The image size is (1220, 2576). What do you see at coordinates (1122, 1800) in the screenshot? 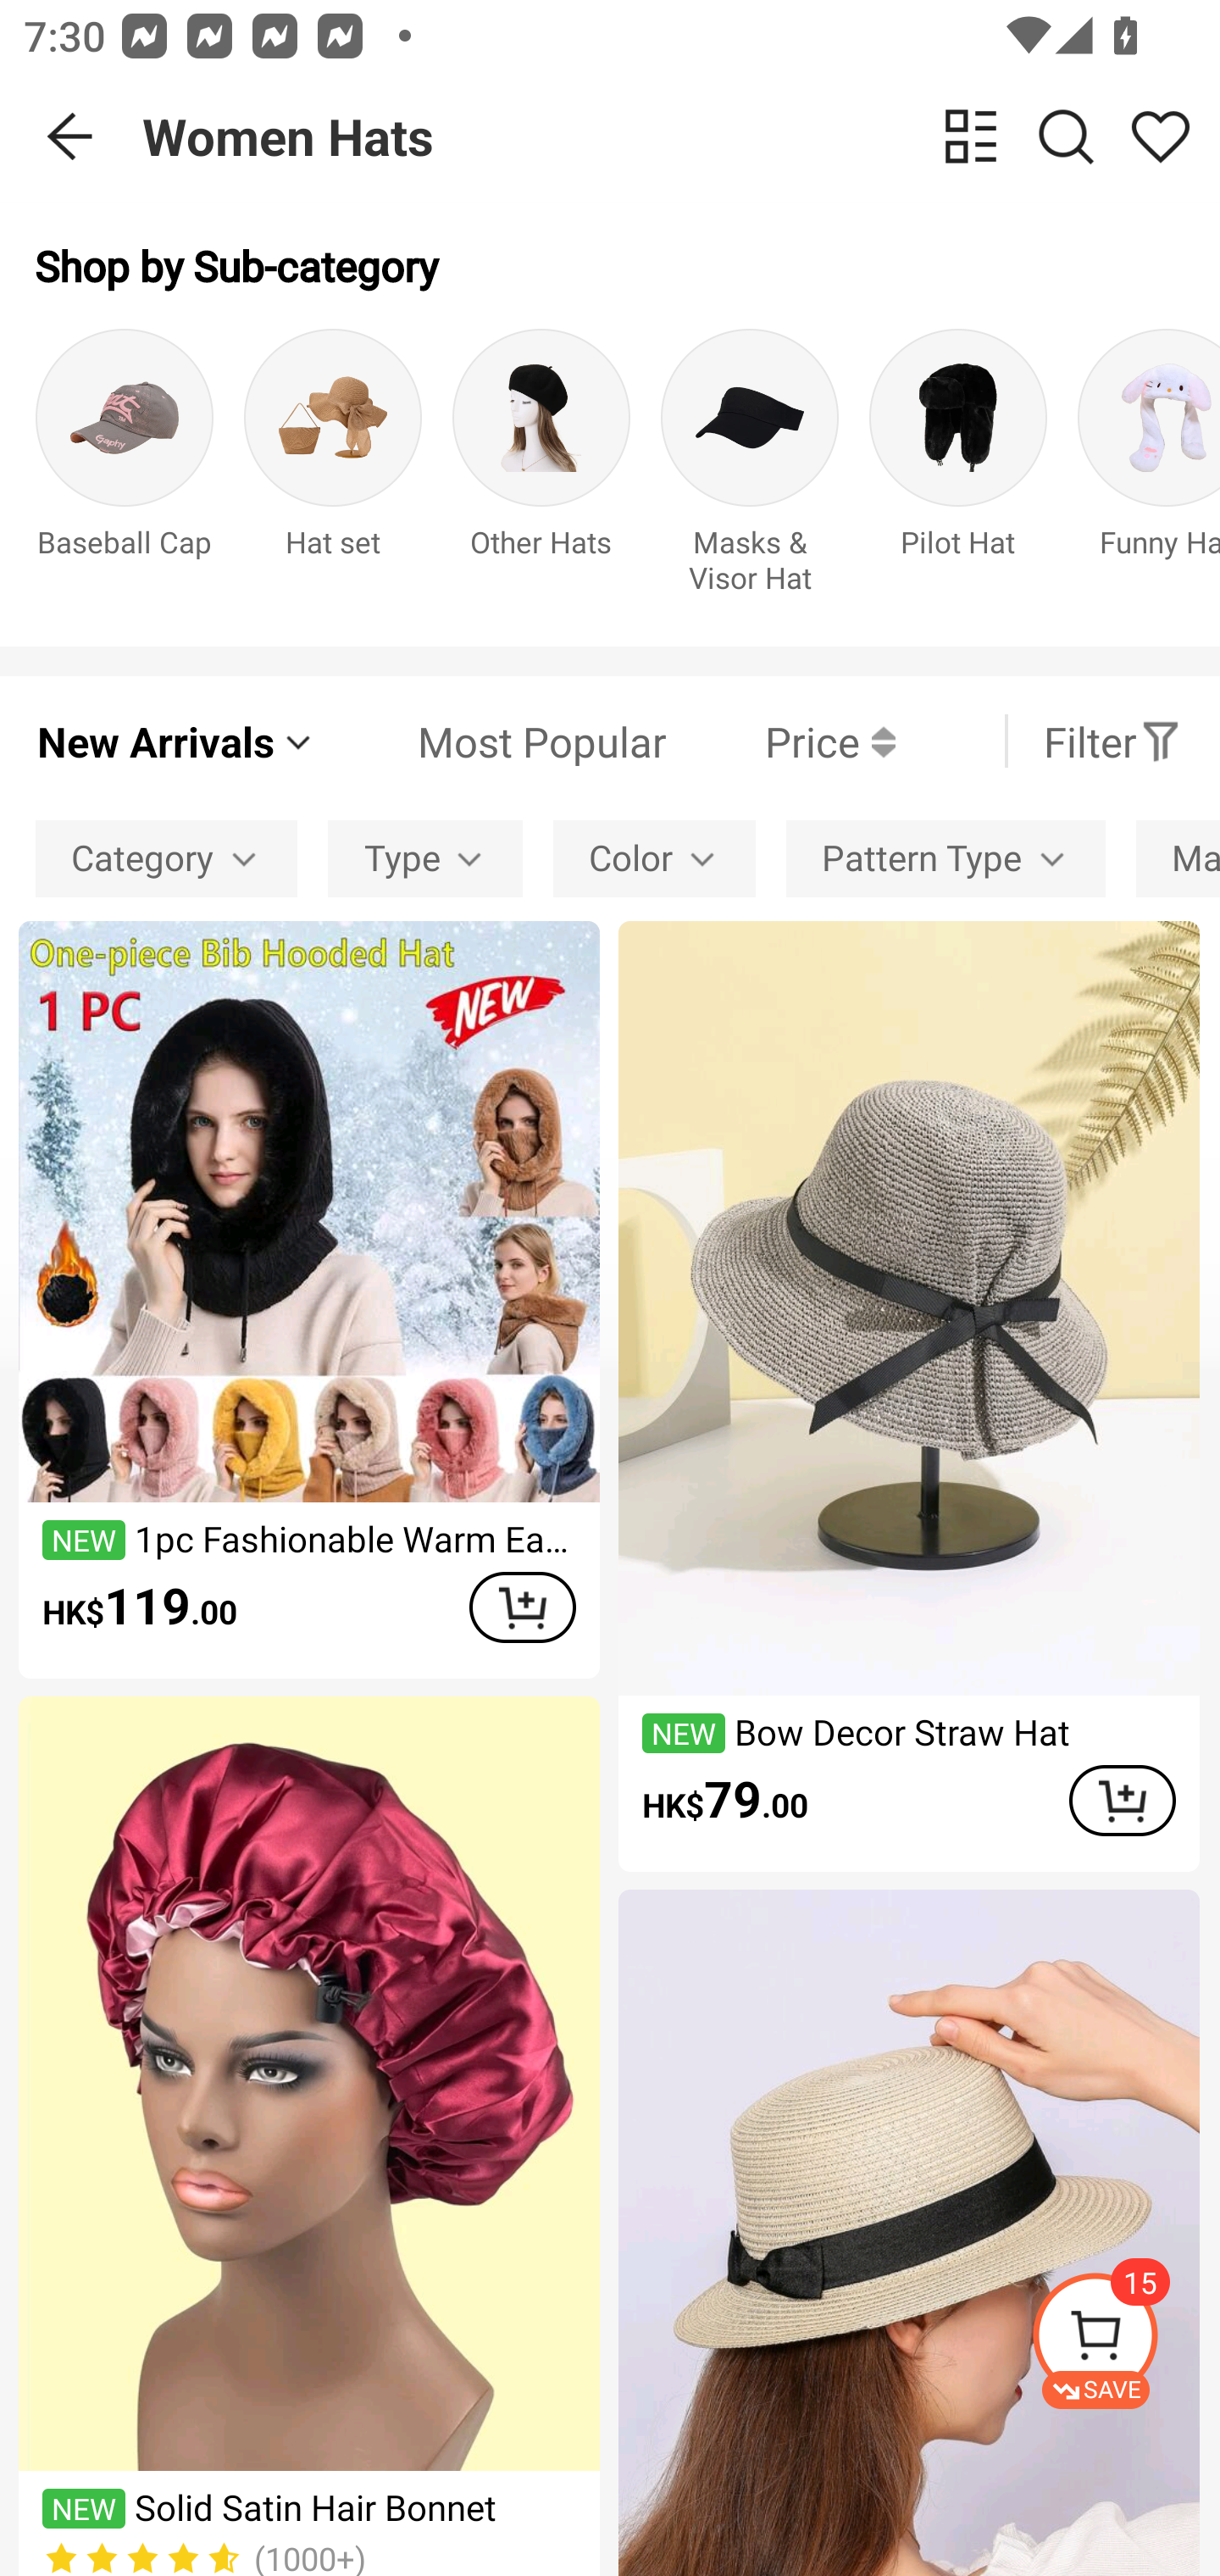
I see `ADD TO CART` at bounding box center [1122, 1800].